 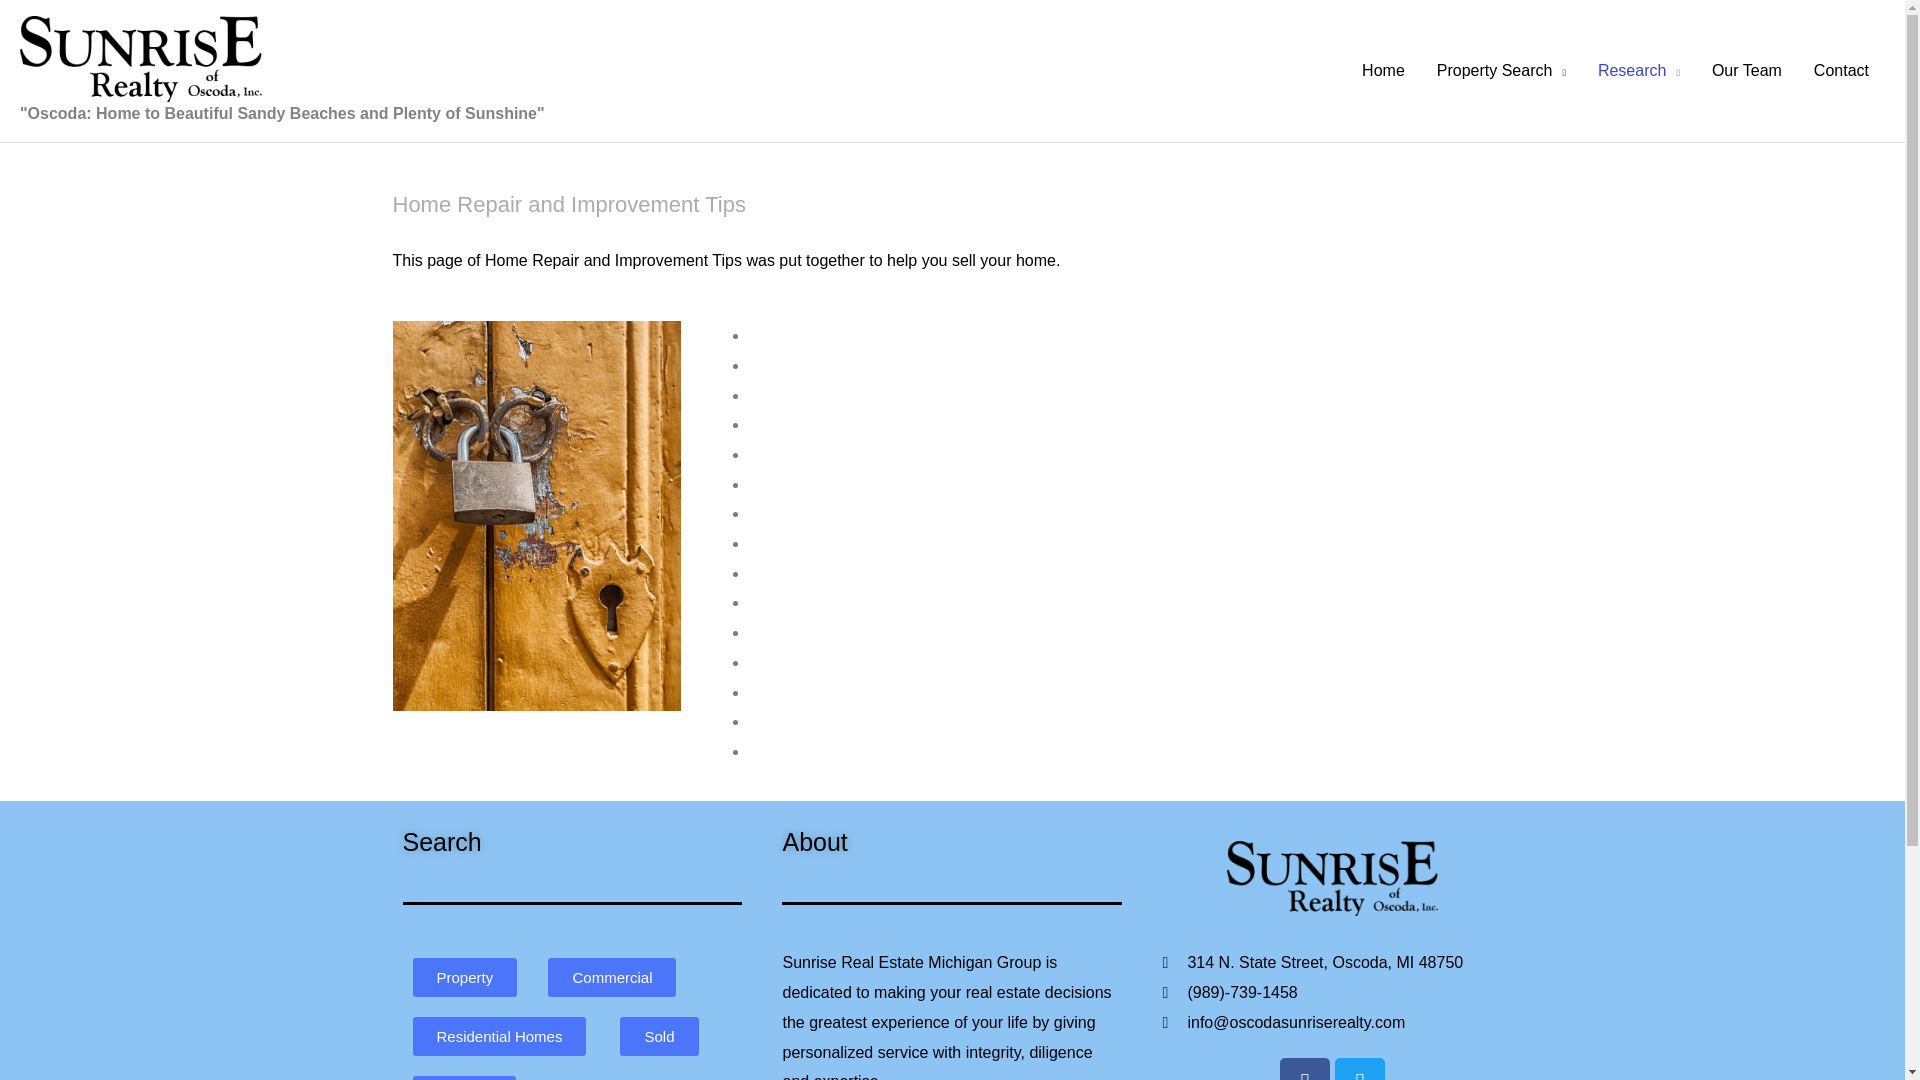 I want to click on Fans Help Beat The Summer Heat, so click(x=871, y=394).